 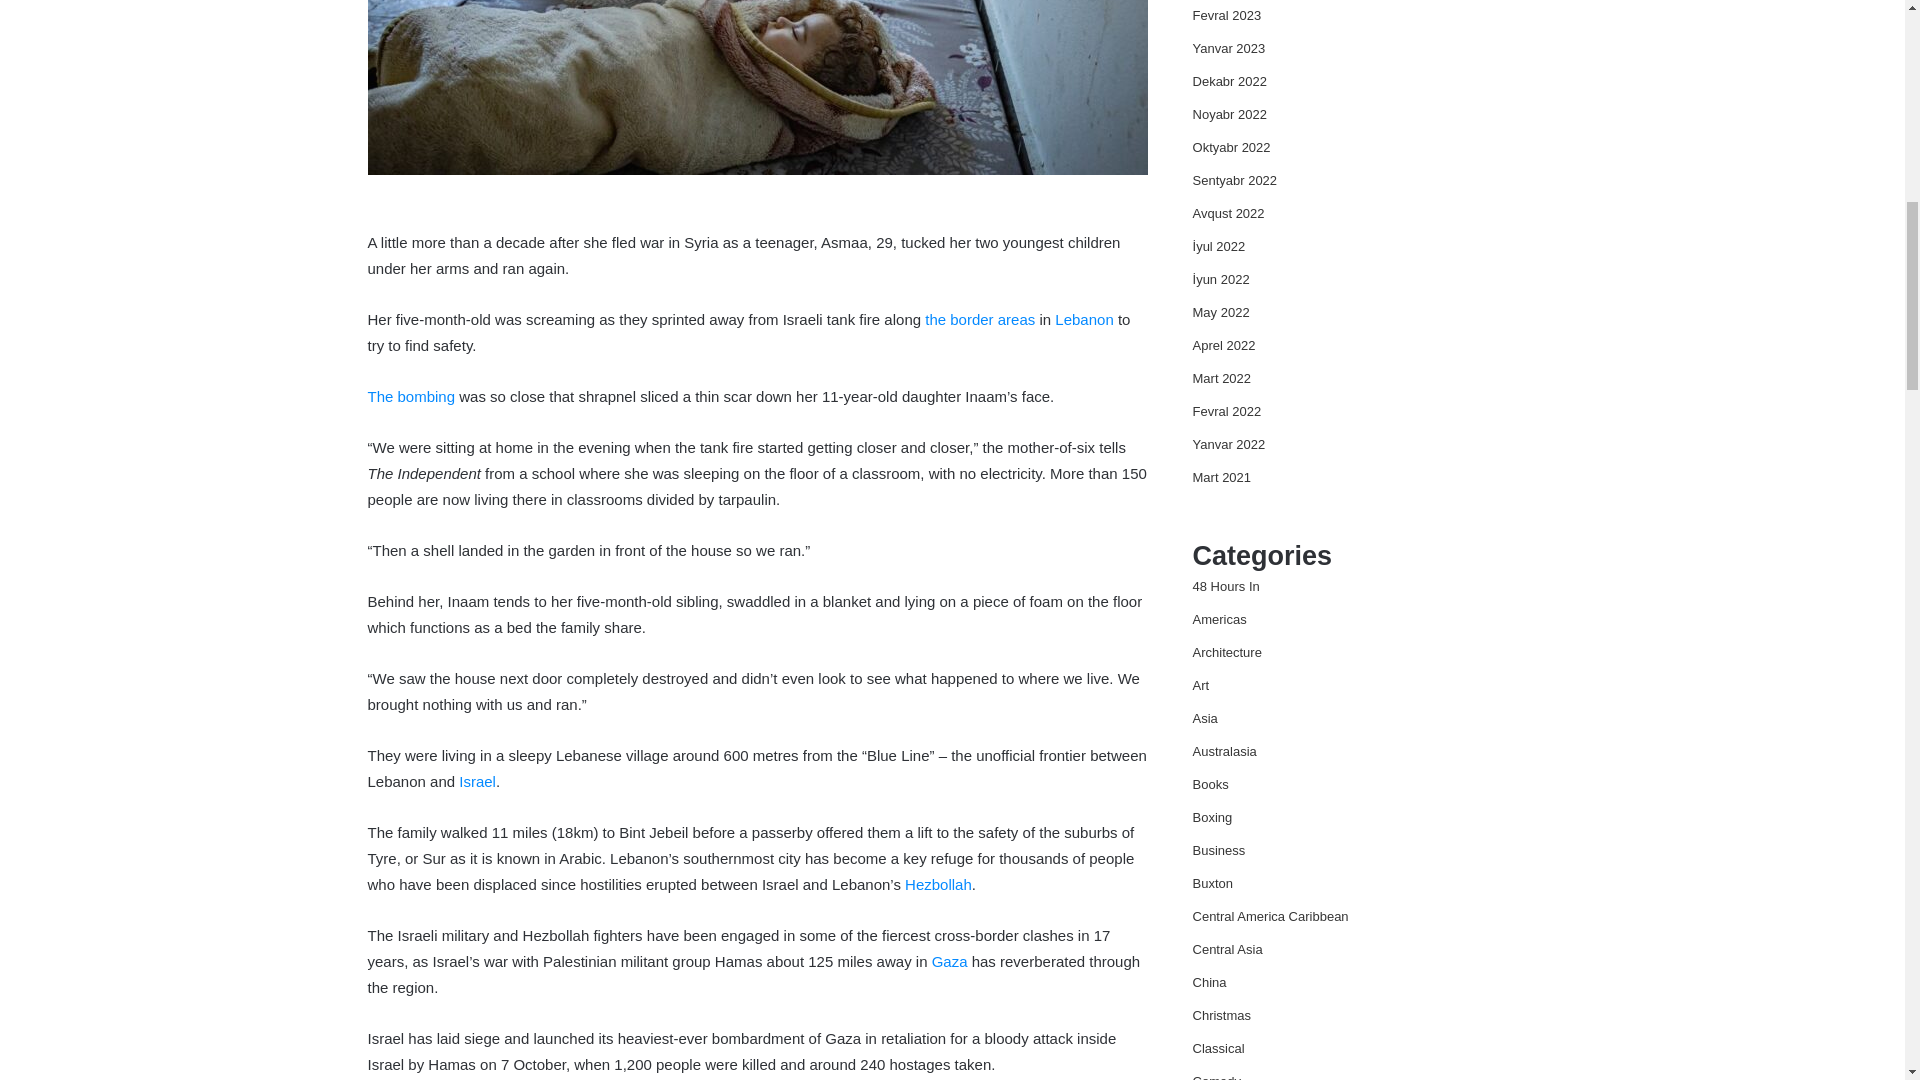 What do you see at coordinates (980, 320) in the screenshot?
I see `the border areas` at bounding box center [980, 320].